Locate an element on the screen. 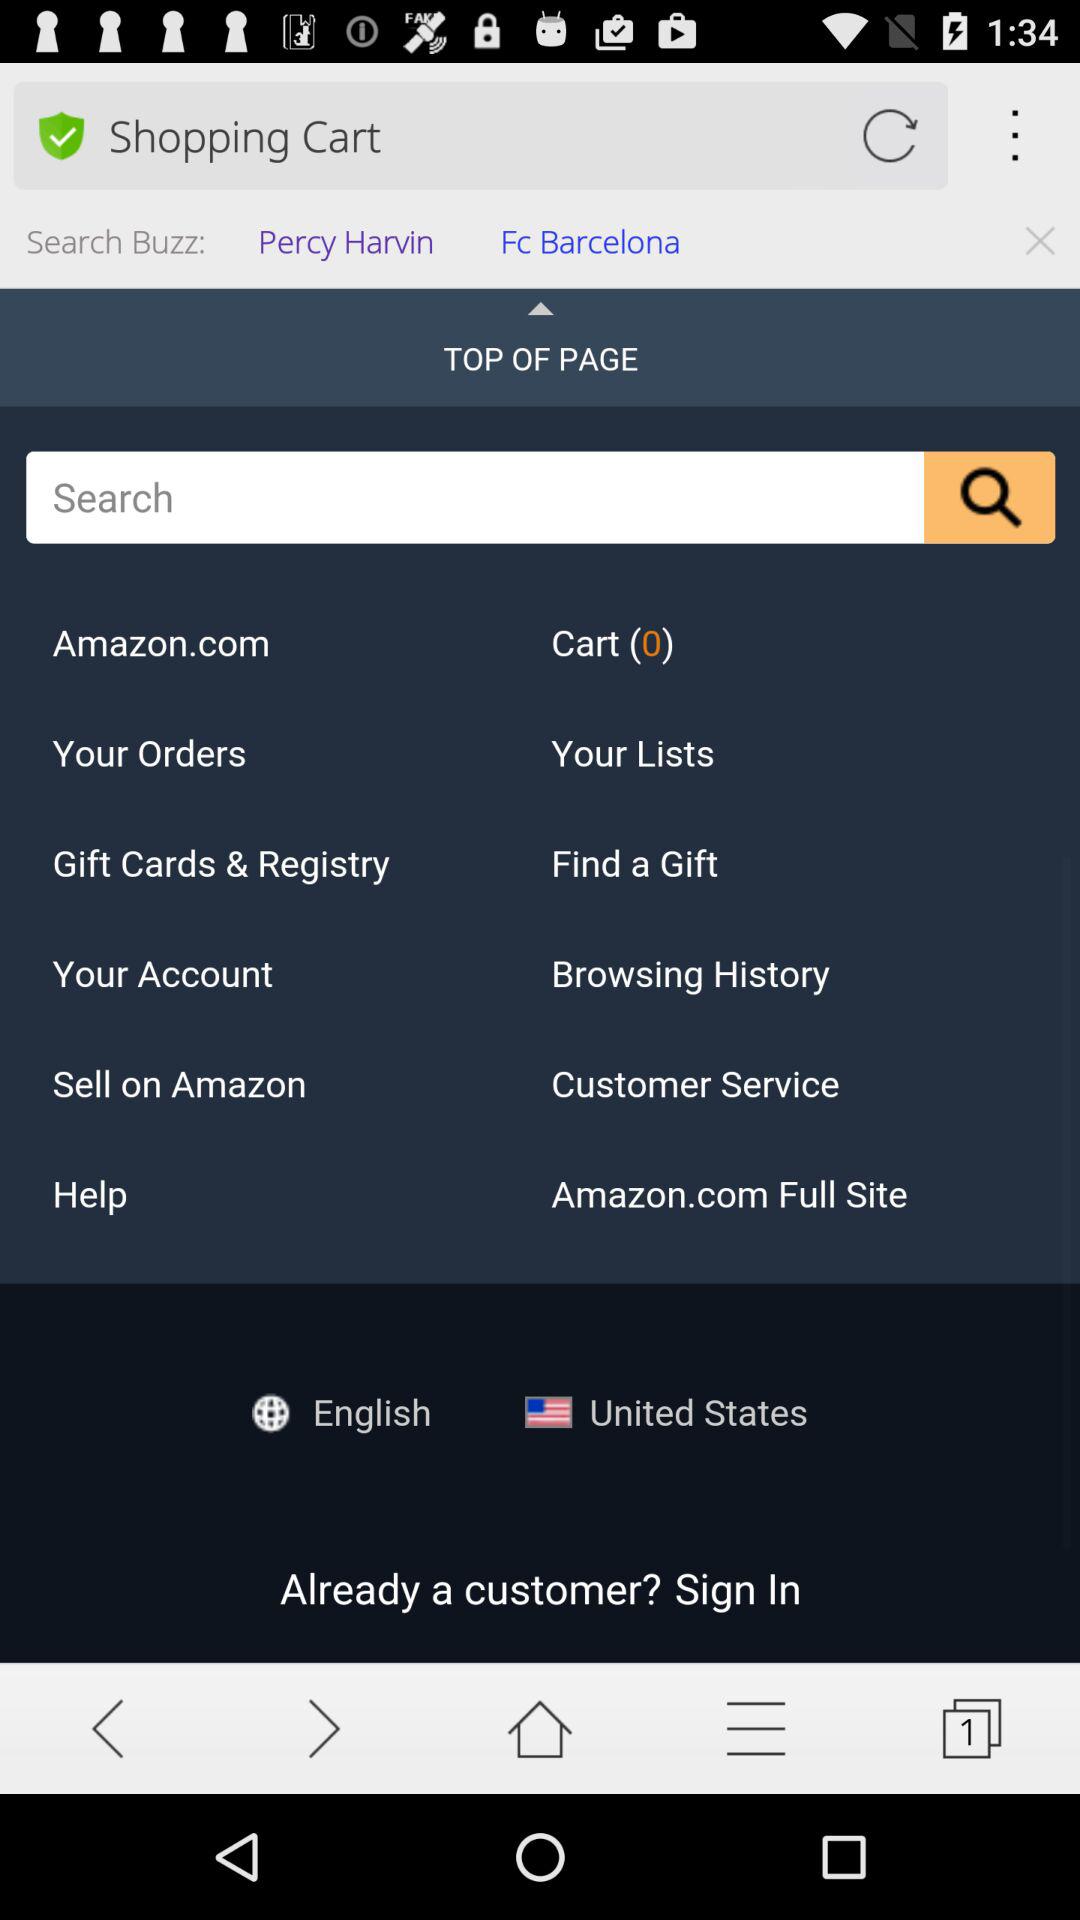 Image resolution: width=1080 pixels, height=1920 pixels. check if website is secure is located at coordinates (60, 135).